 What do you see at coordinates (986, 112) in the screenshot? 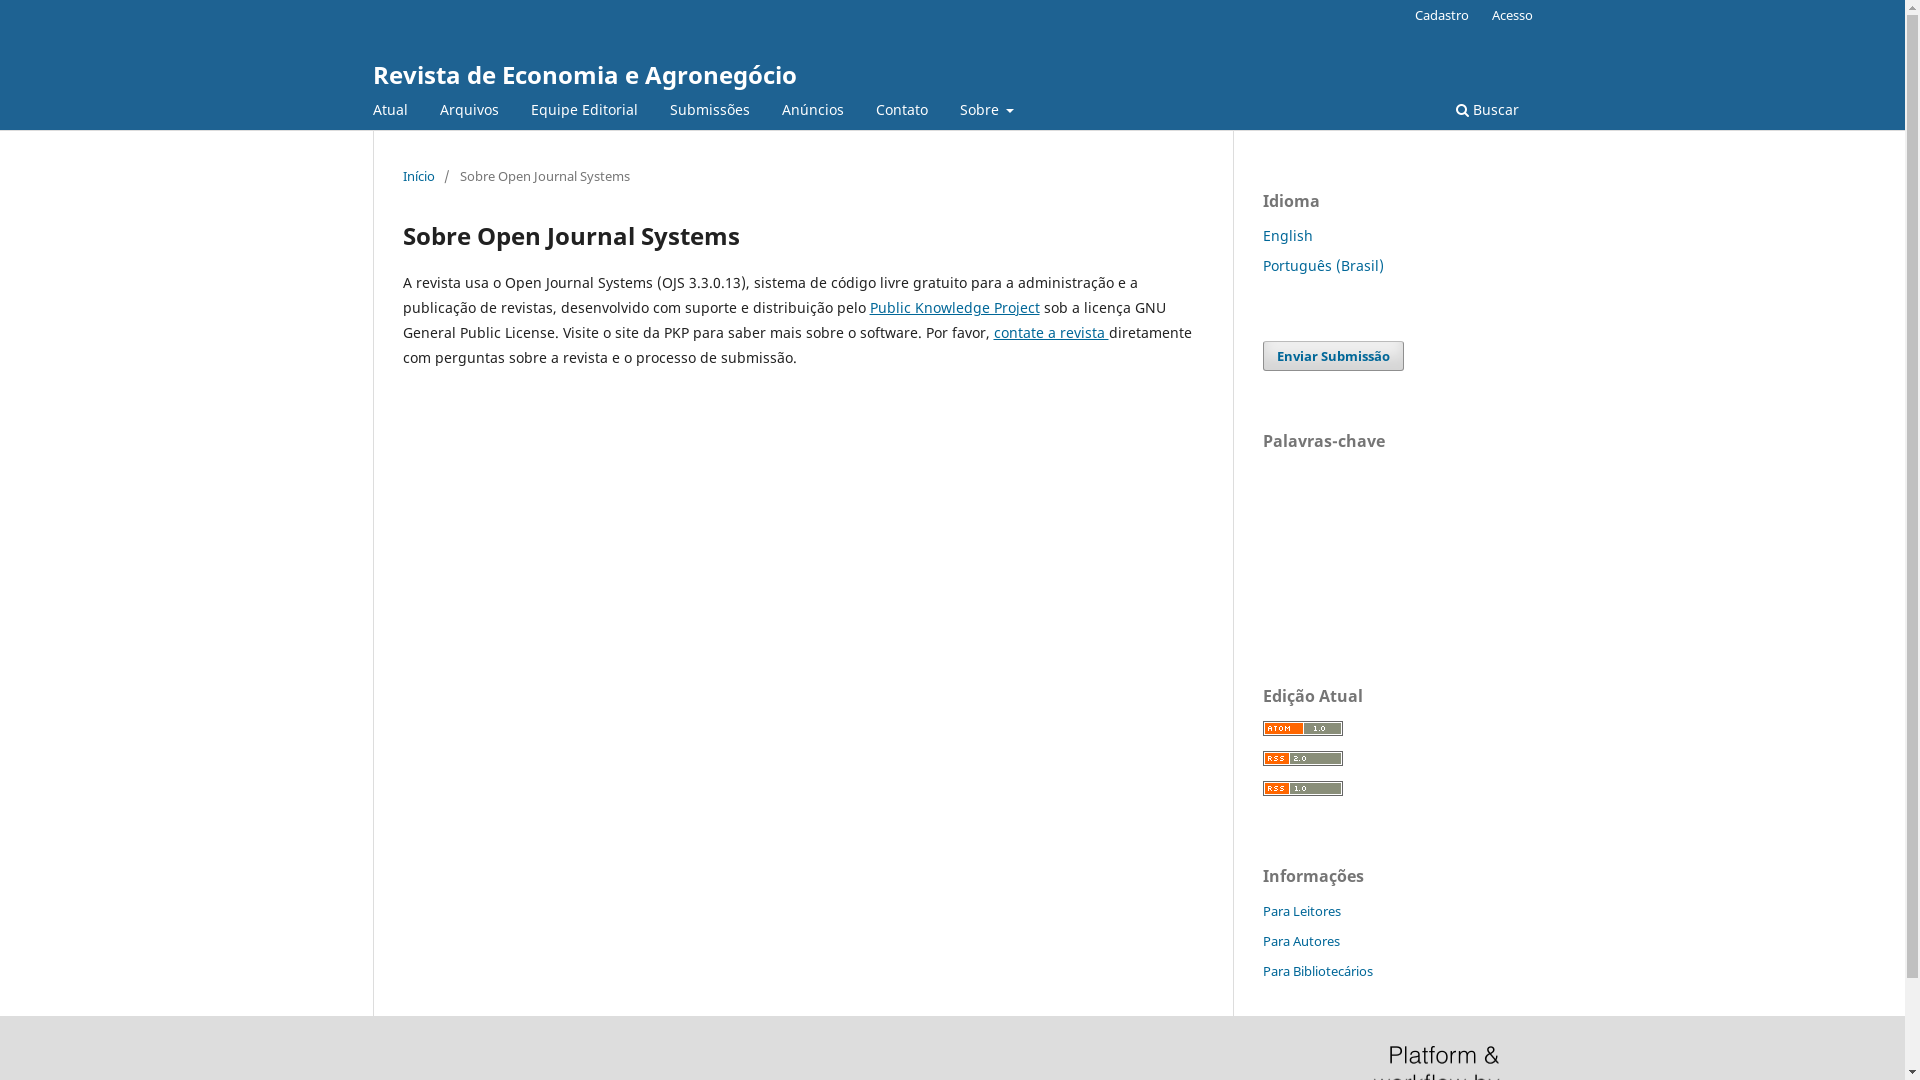
I see `Sobre` at bounding box center [986, 112].